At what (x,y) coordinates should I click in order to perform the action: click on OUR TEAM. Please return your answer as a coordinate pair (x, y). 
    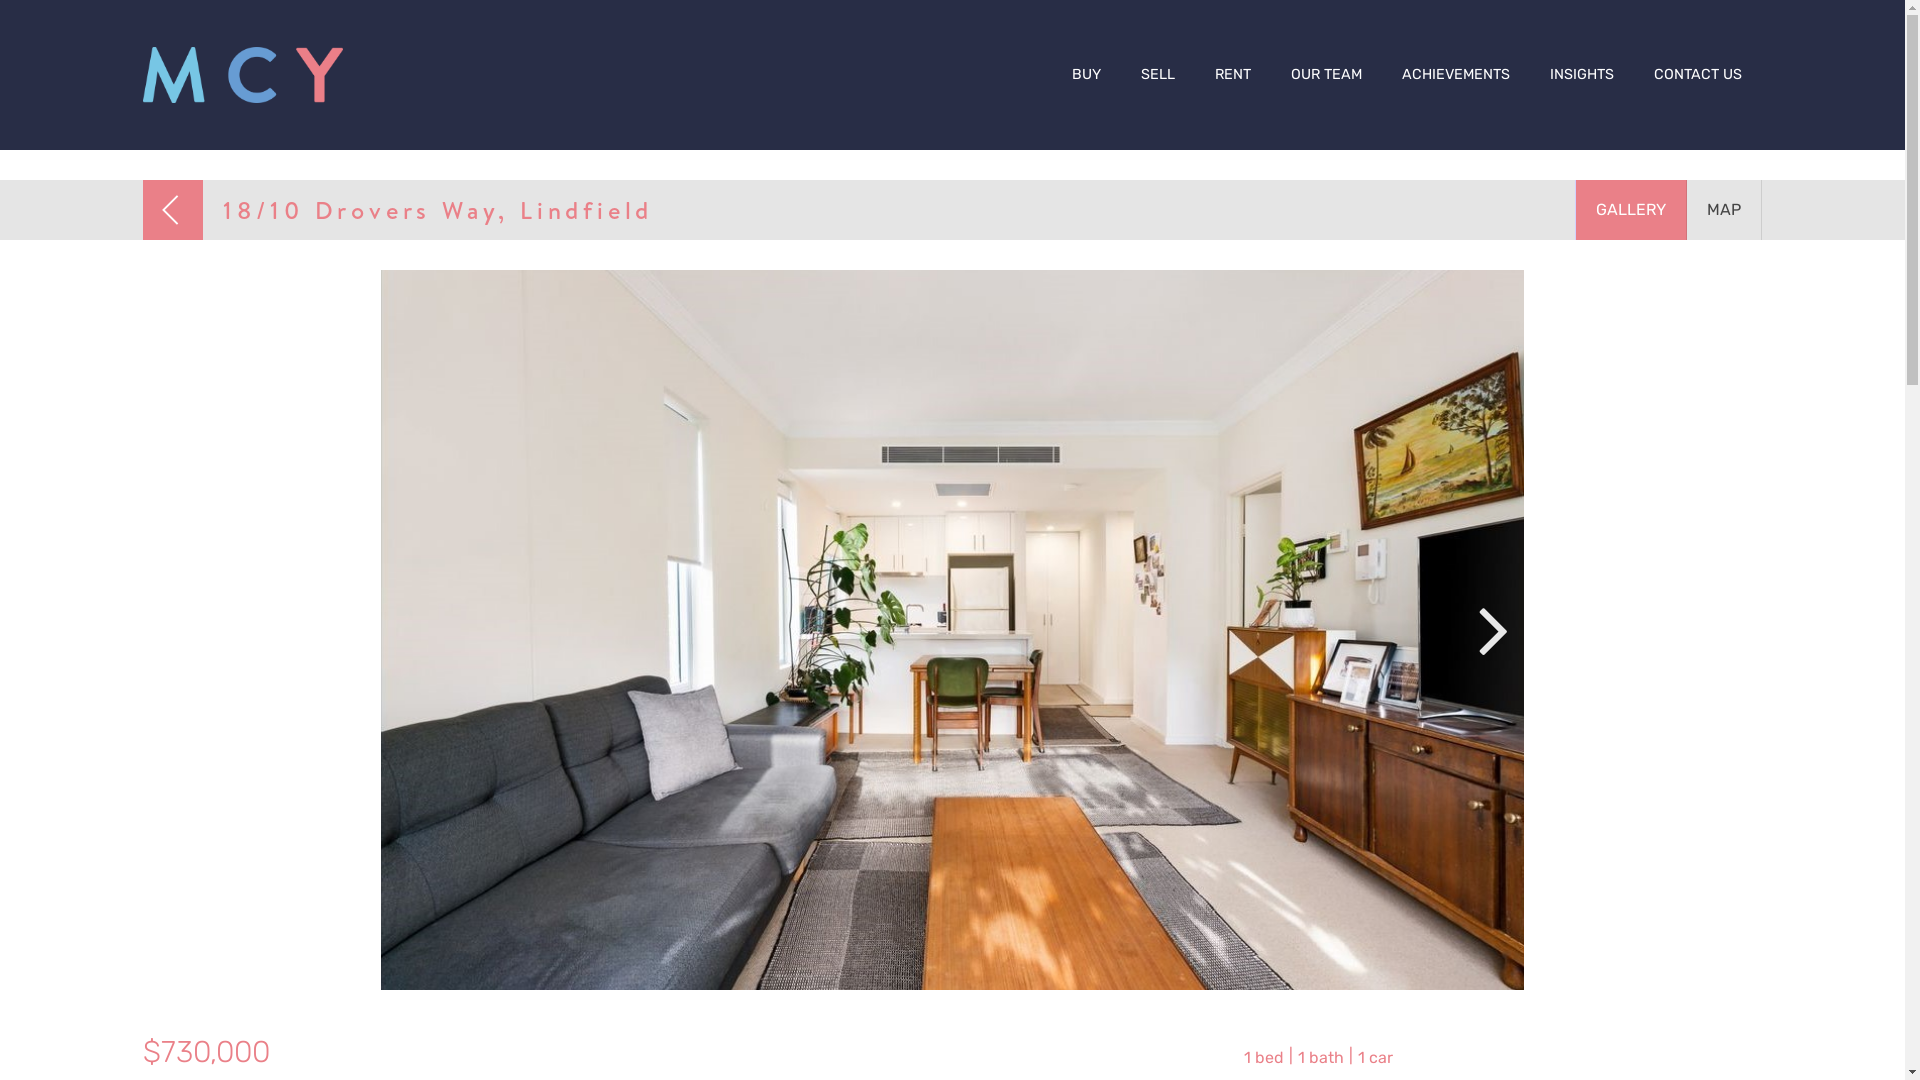
    Looking at the image, I should click on (1326, 75).